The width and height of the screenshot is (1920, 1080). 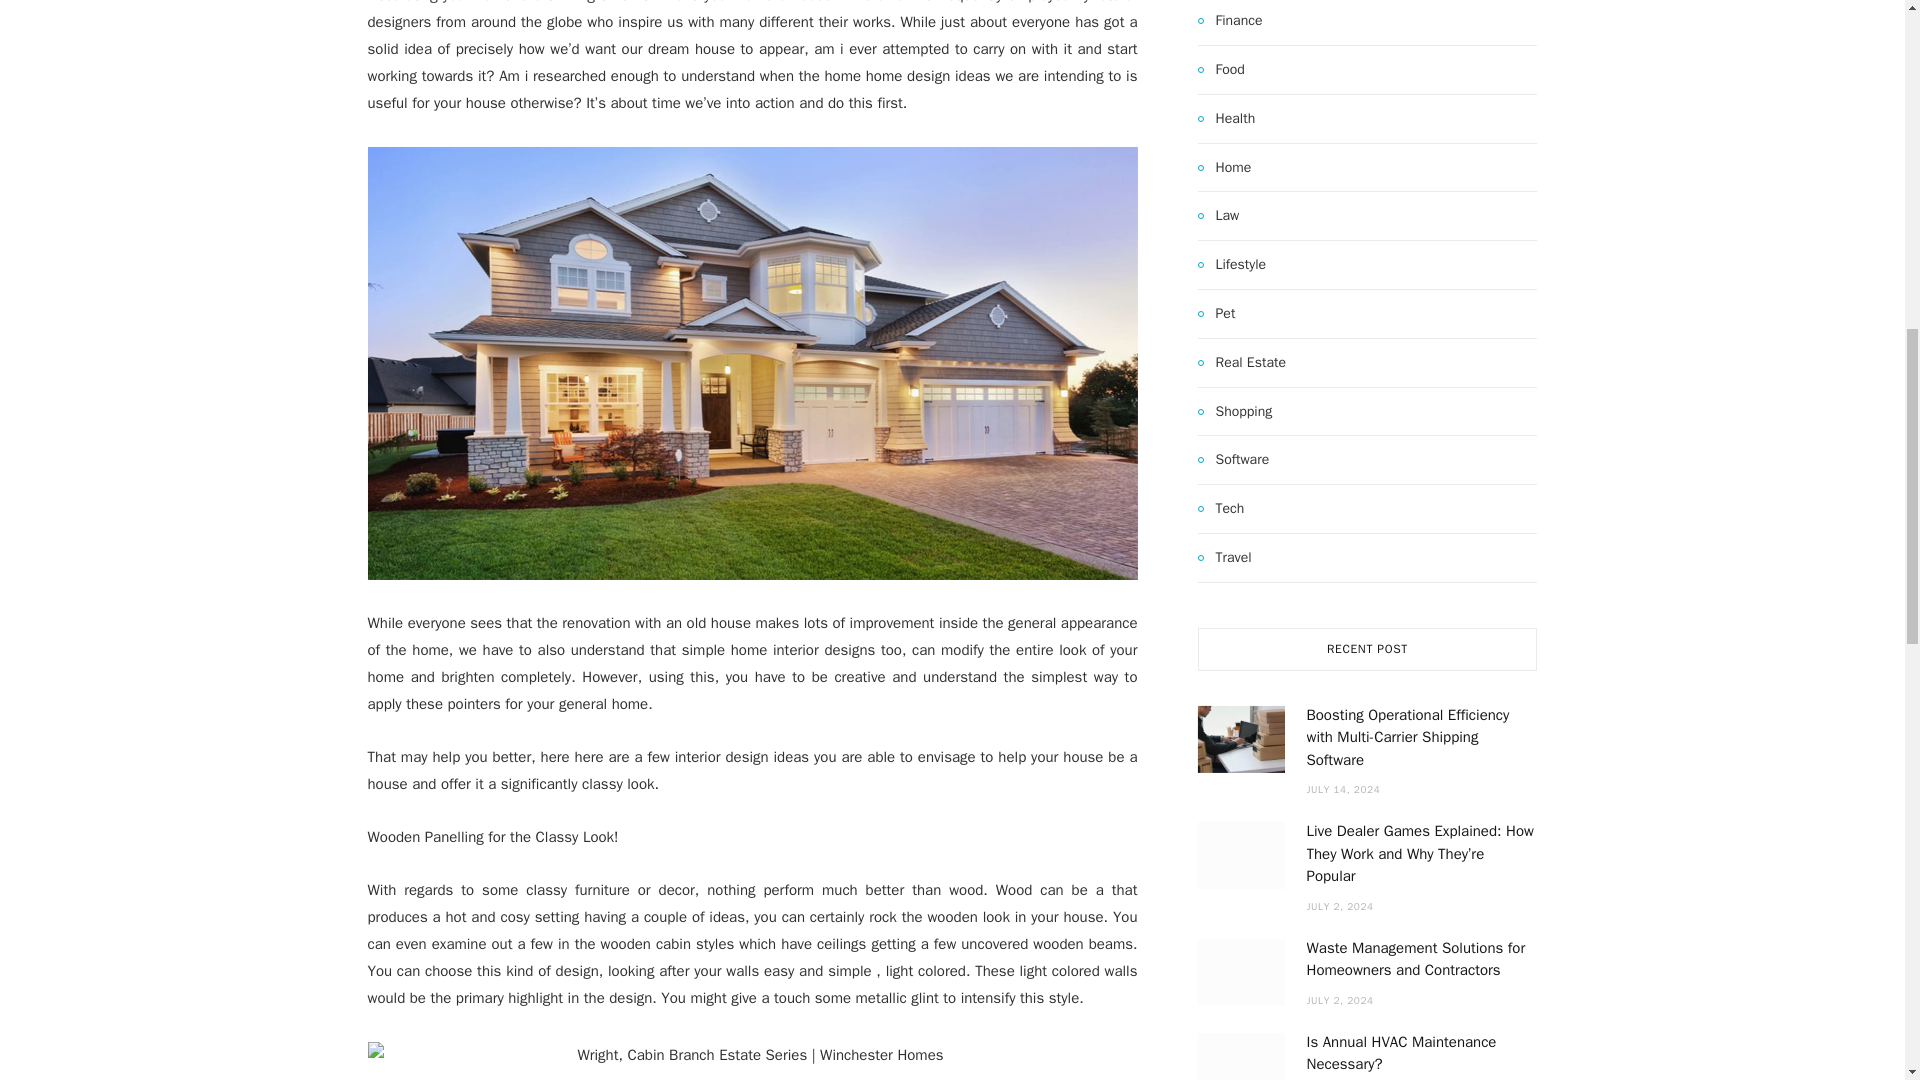 What do you see at coordinates (1219, 216) in the screenshot?
I see `Law` at bounding box center [1219, 216].